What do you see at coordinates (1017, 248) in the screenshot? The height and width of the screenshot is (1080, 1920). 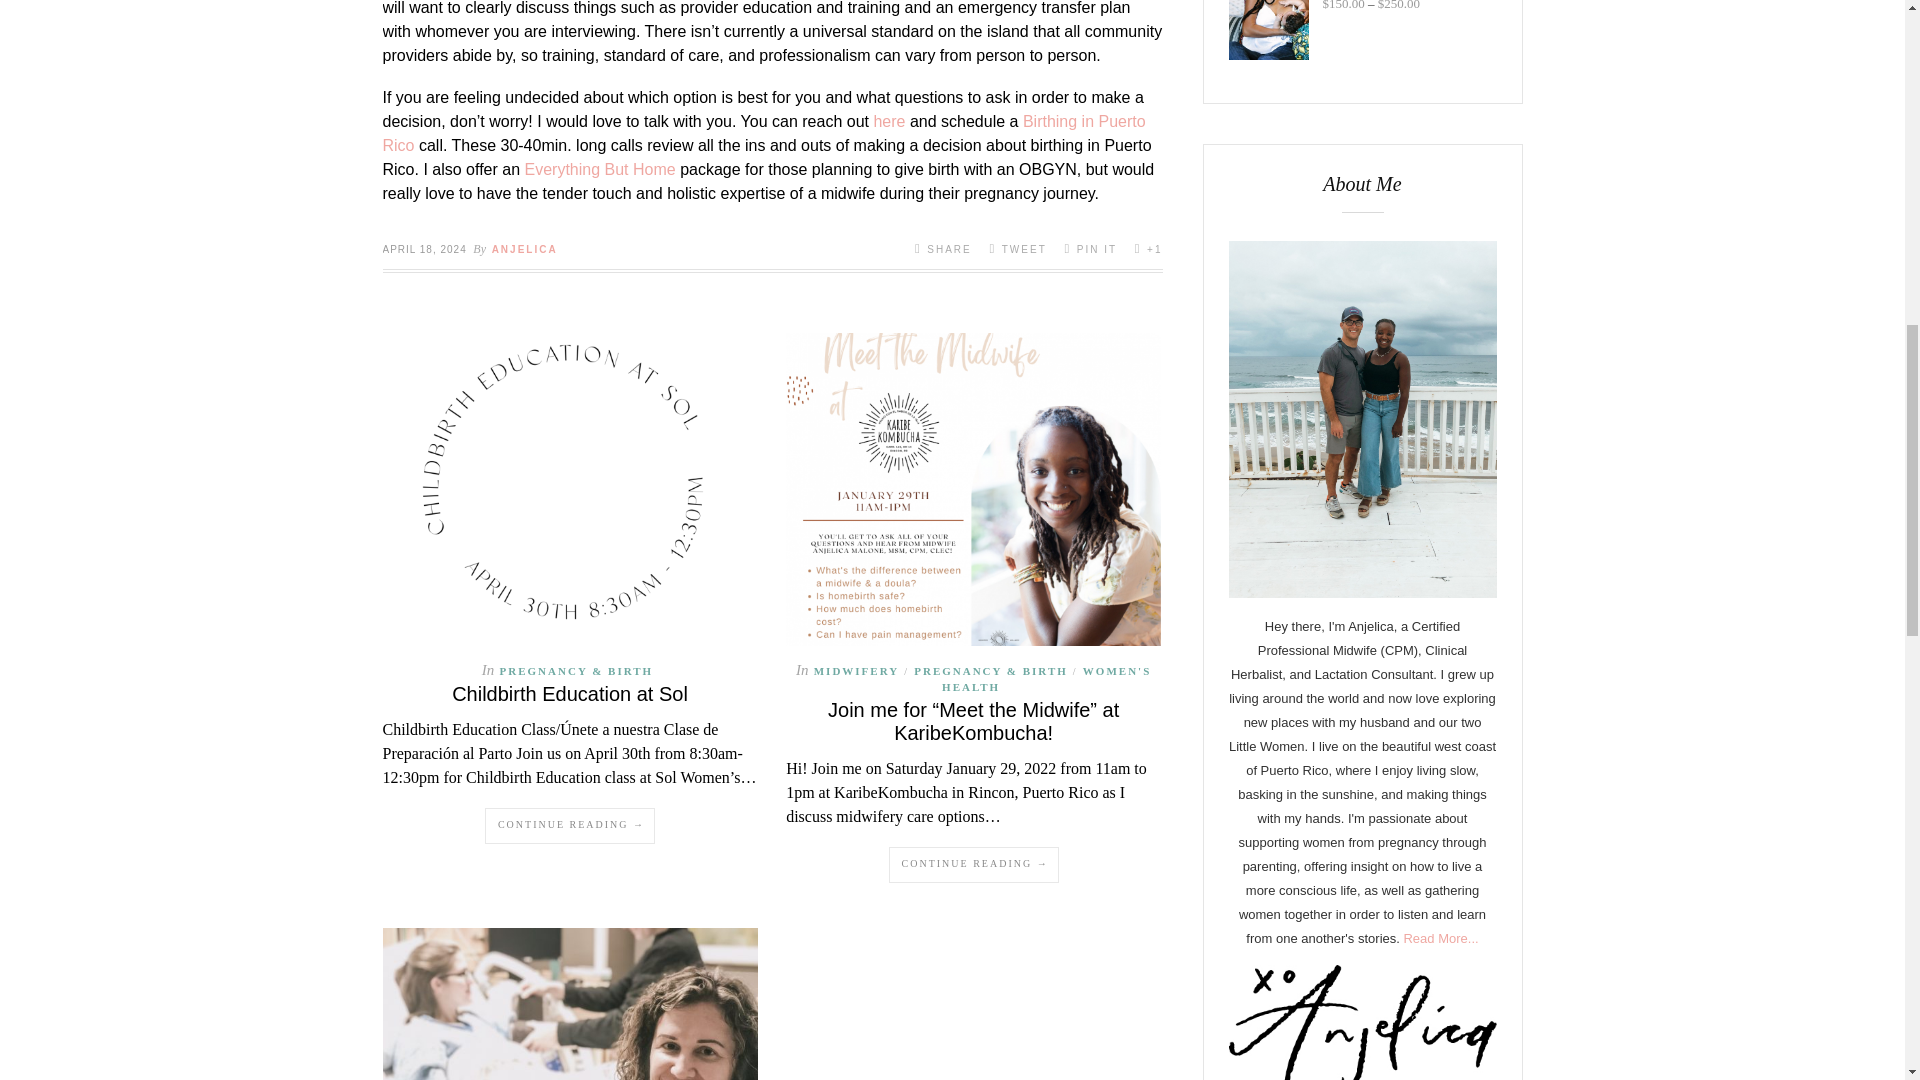 I see `TWEET` at bounding box center [1017, 248].